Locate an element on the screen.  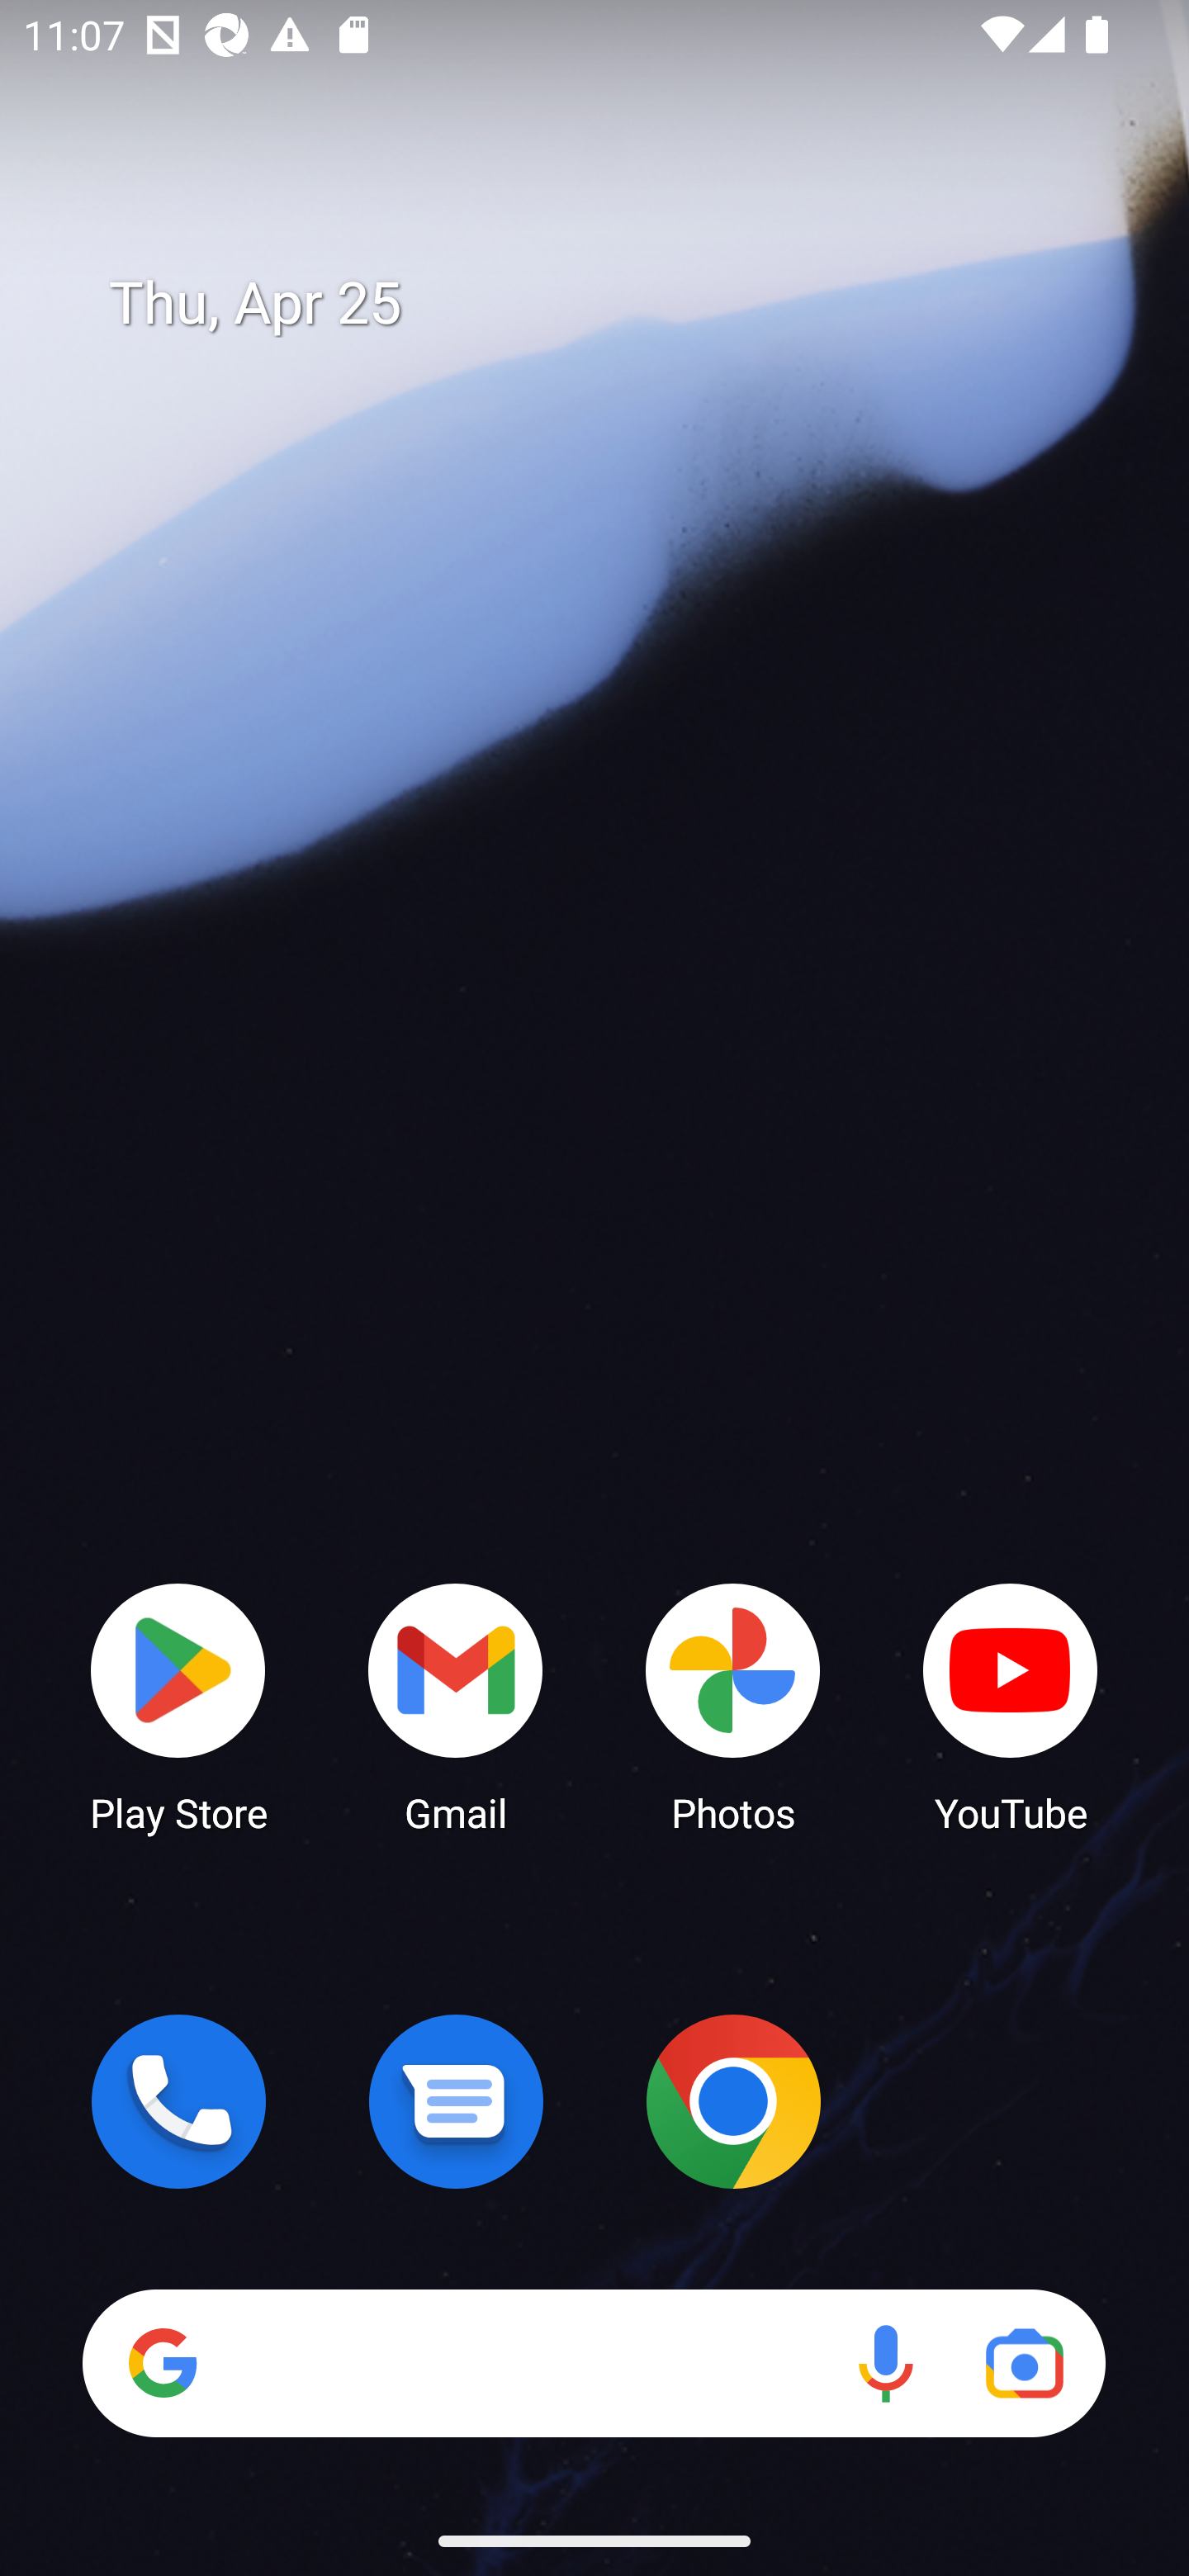
Gmail is located at coordinates (456, 1706).